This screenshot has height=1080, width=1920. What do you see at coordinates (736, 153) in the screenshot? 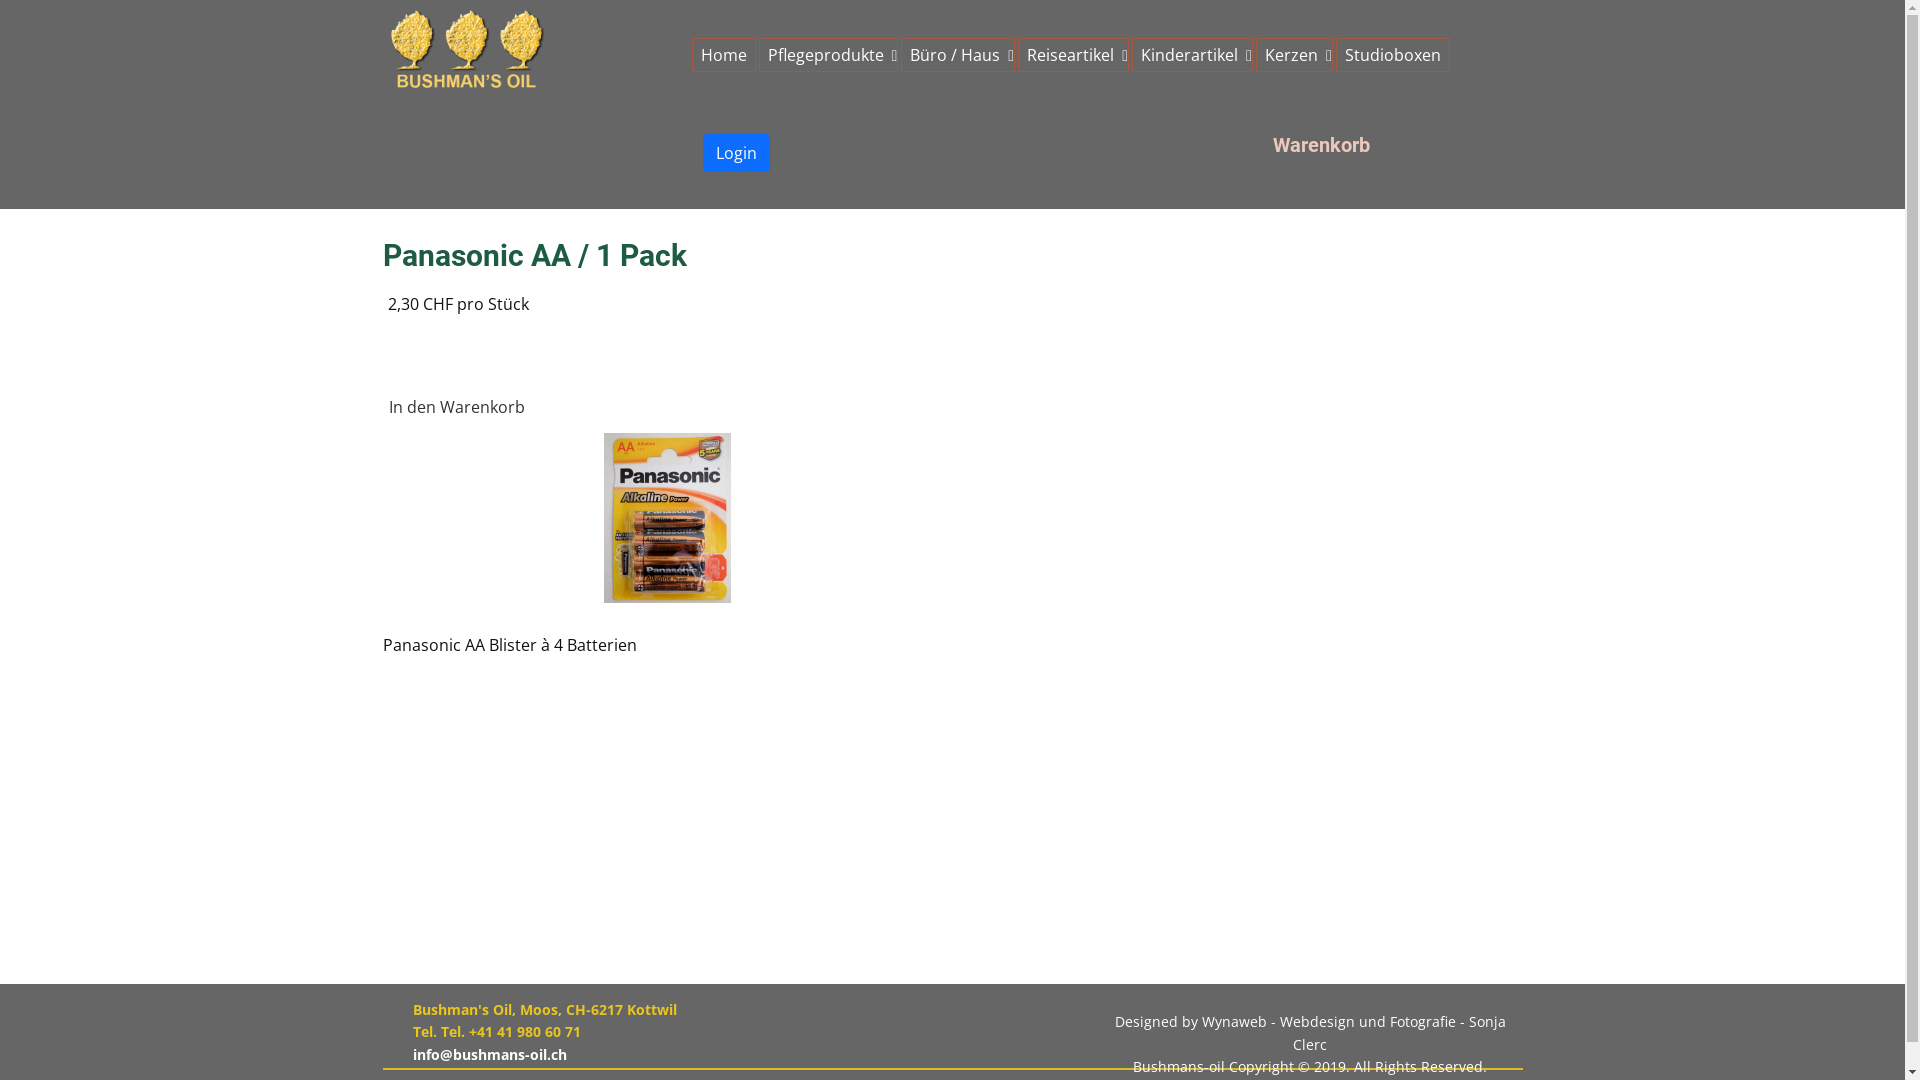
I see `Login` at bounding box center [736, 153].